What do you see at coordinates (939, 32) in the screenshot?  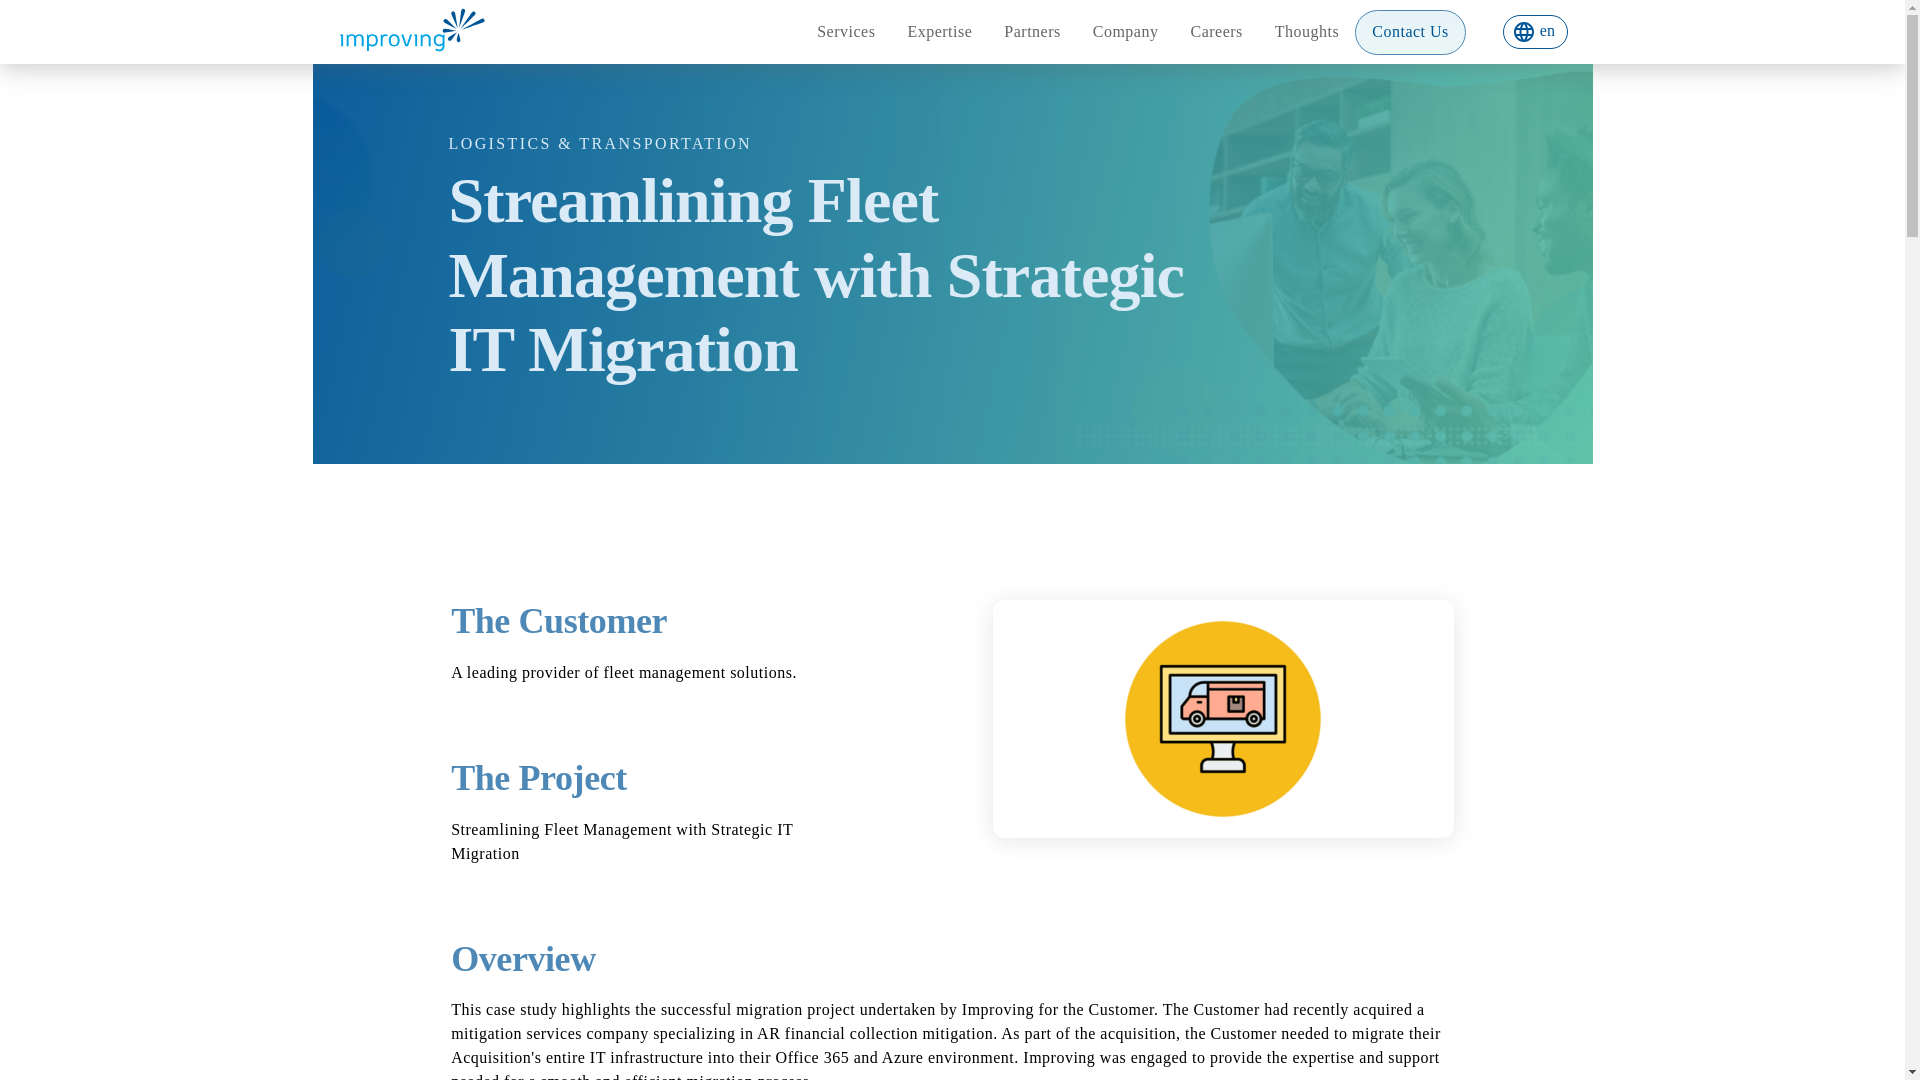 I see `Expertise` at bounding box center [939, 32].